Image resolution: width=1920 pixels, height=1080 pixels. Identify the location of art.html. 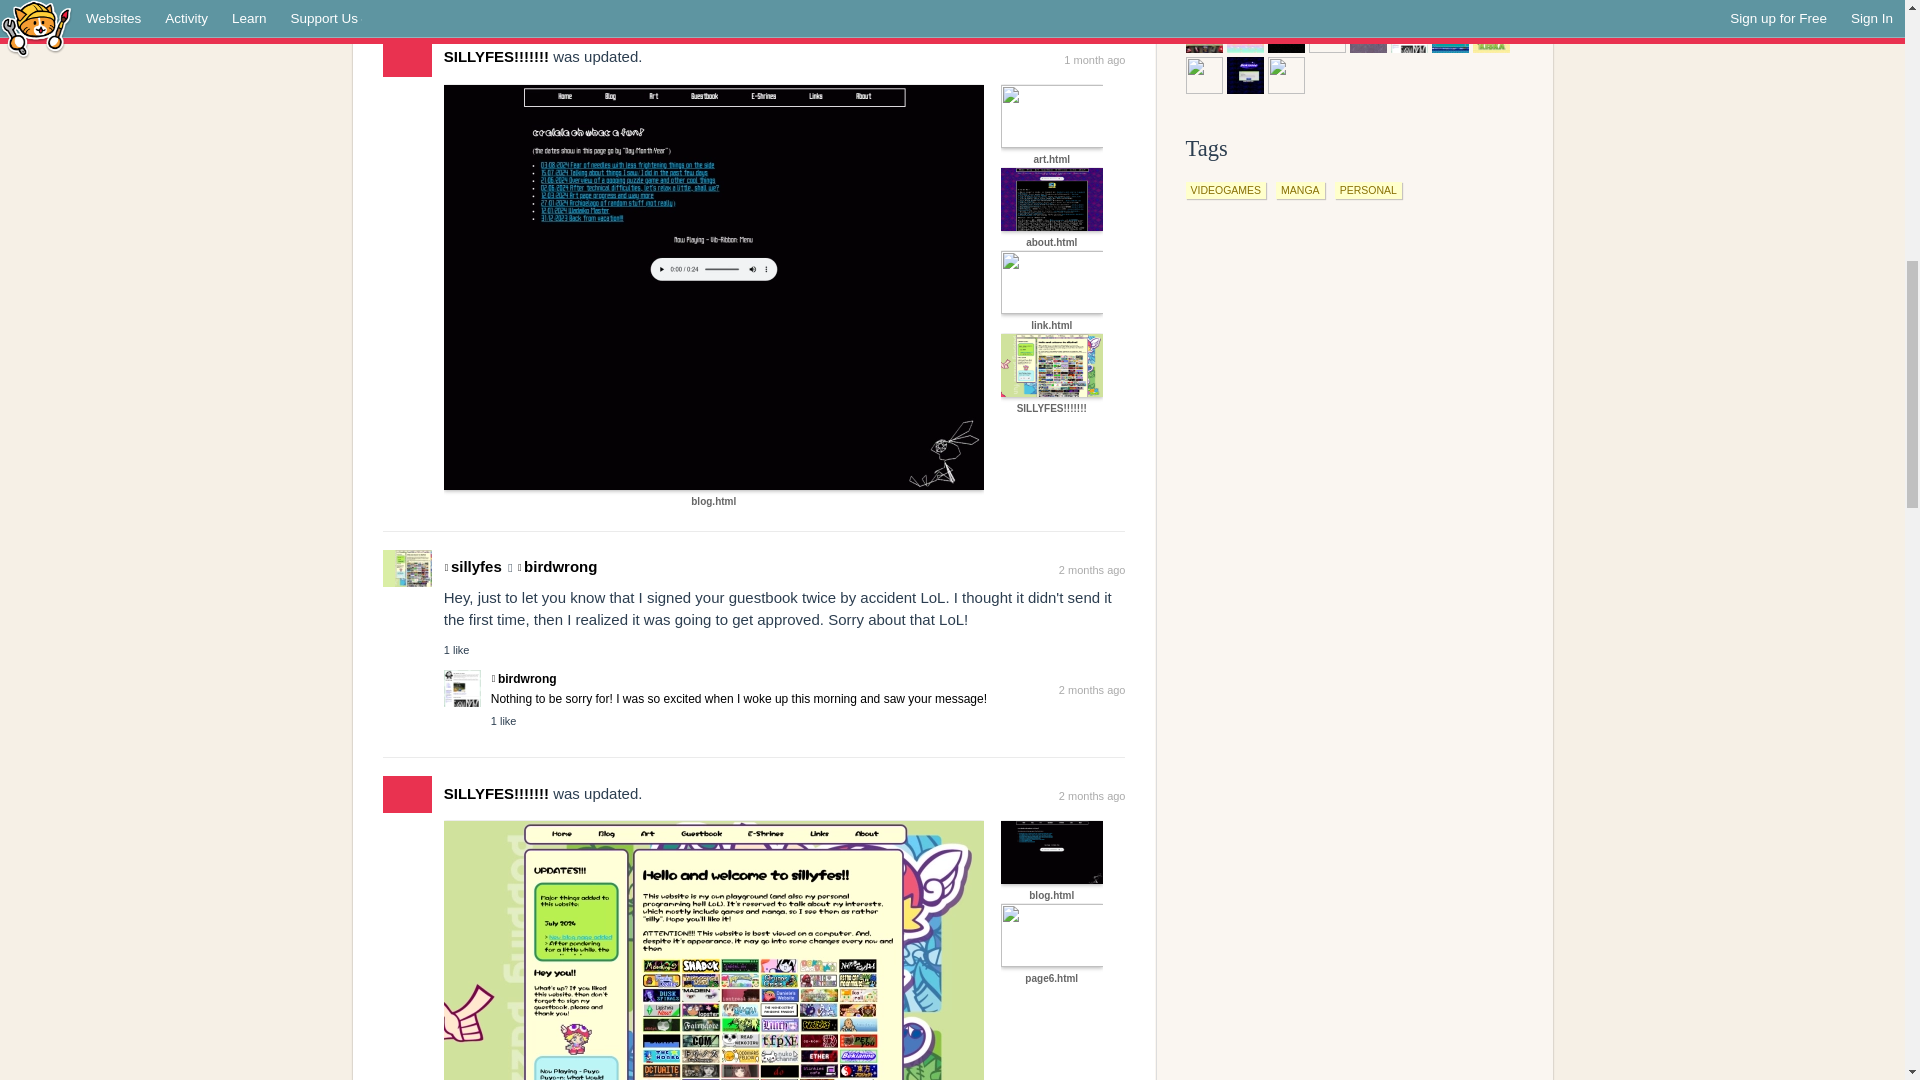
(1051, 160).